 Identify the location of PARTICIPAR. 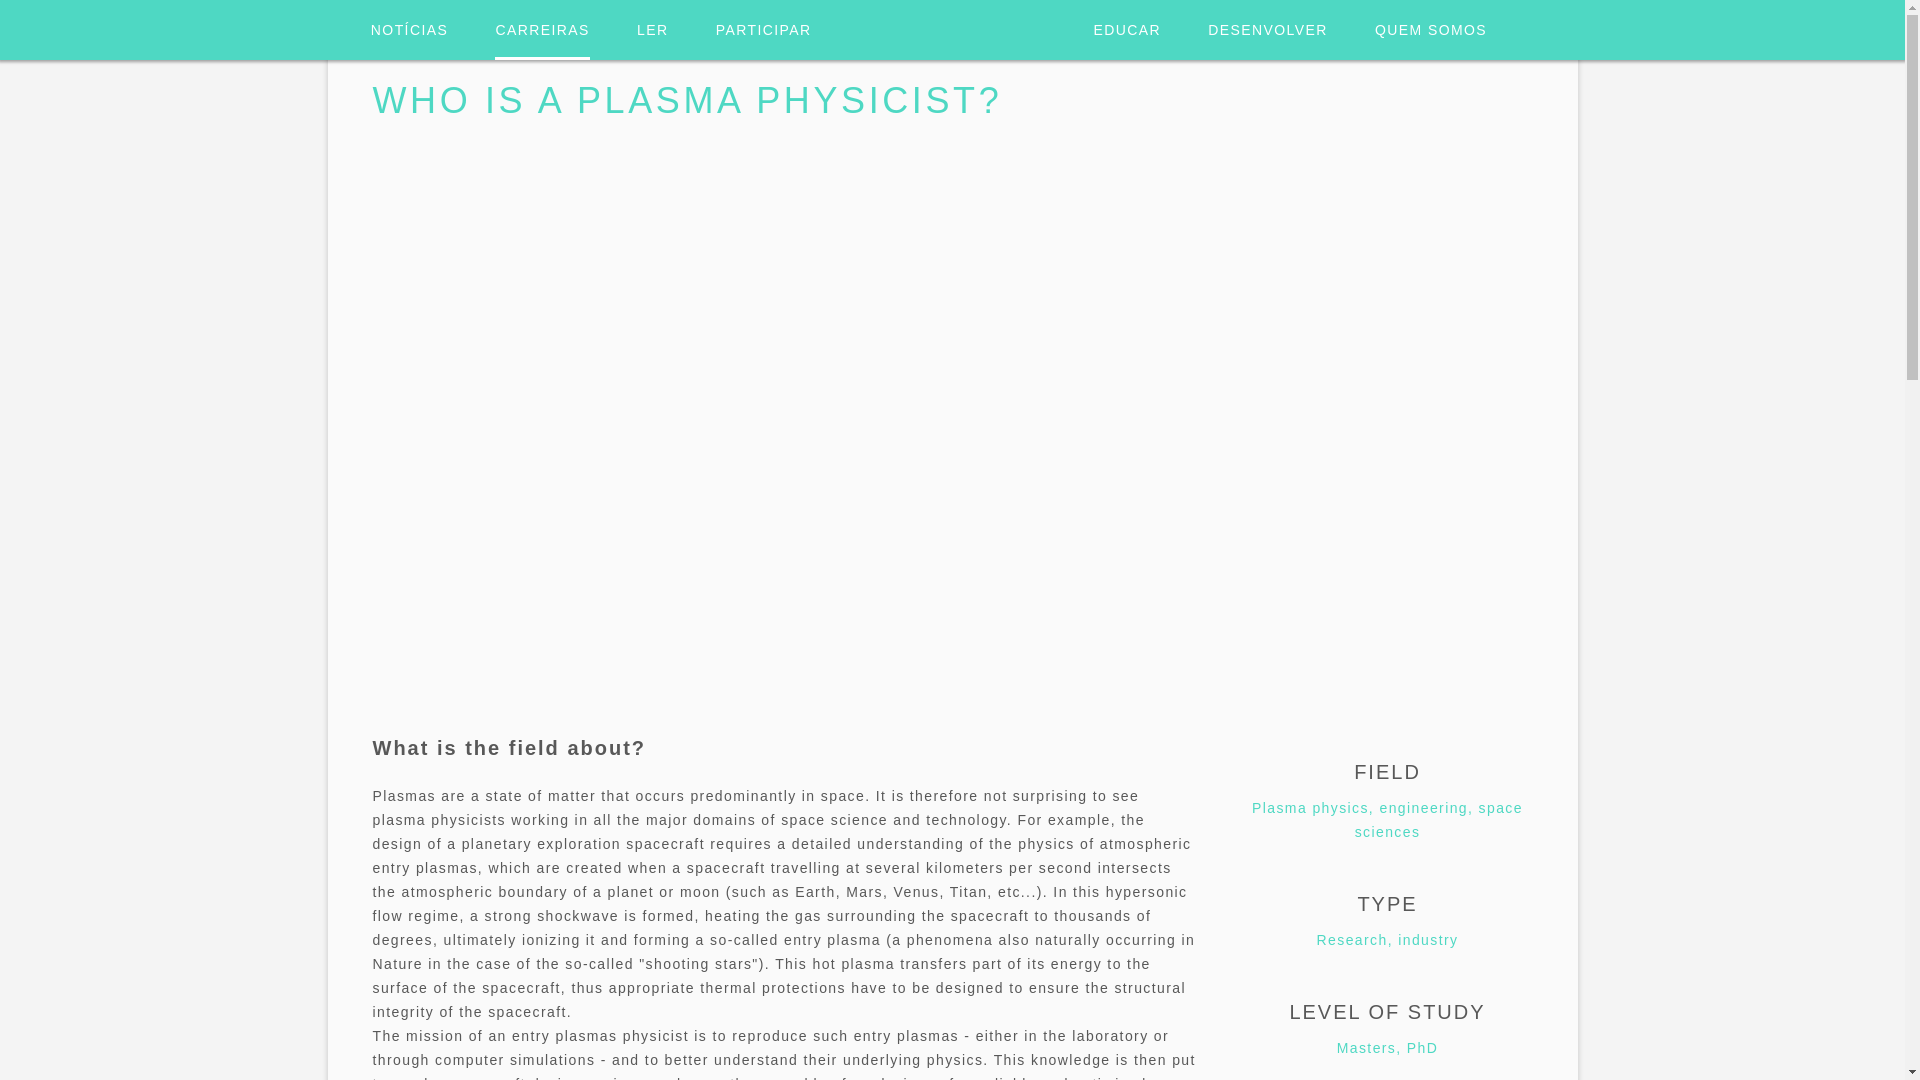
(764, 30).